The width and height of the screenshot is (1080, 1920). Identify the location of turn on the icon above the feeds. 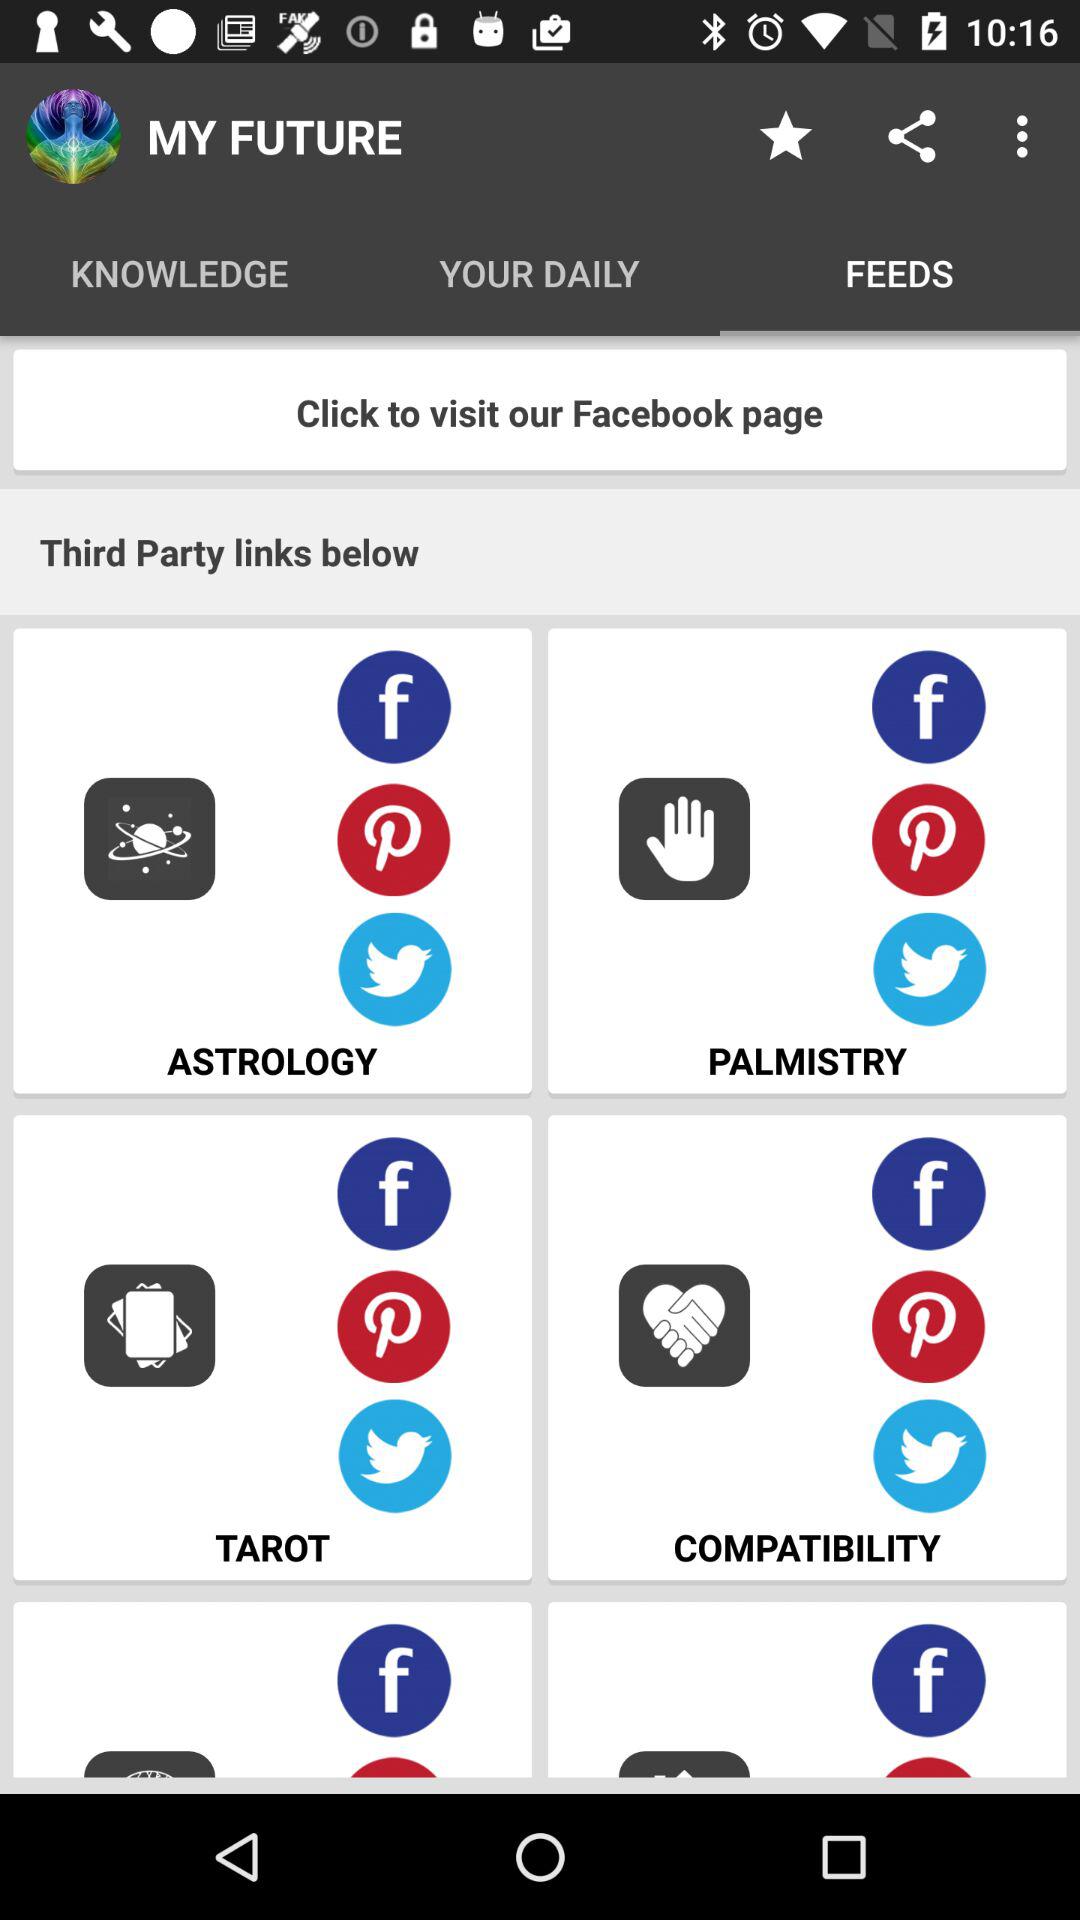
(912, 136).